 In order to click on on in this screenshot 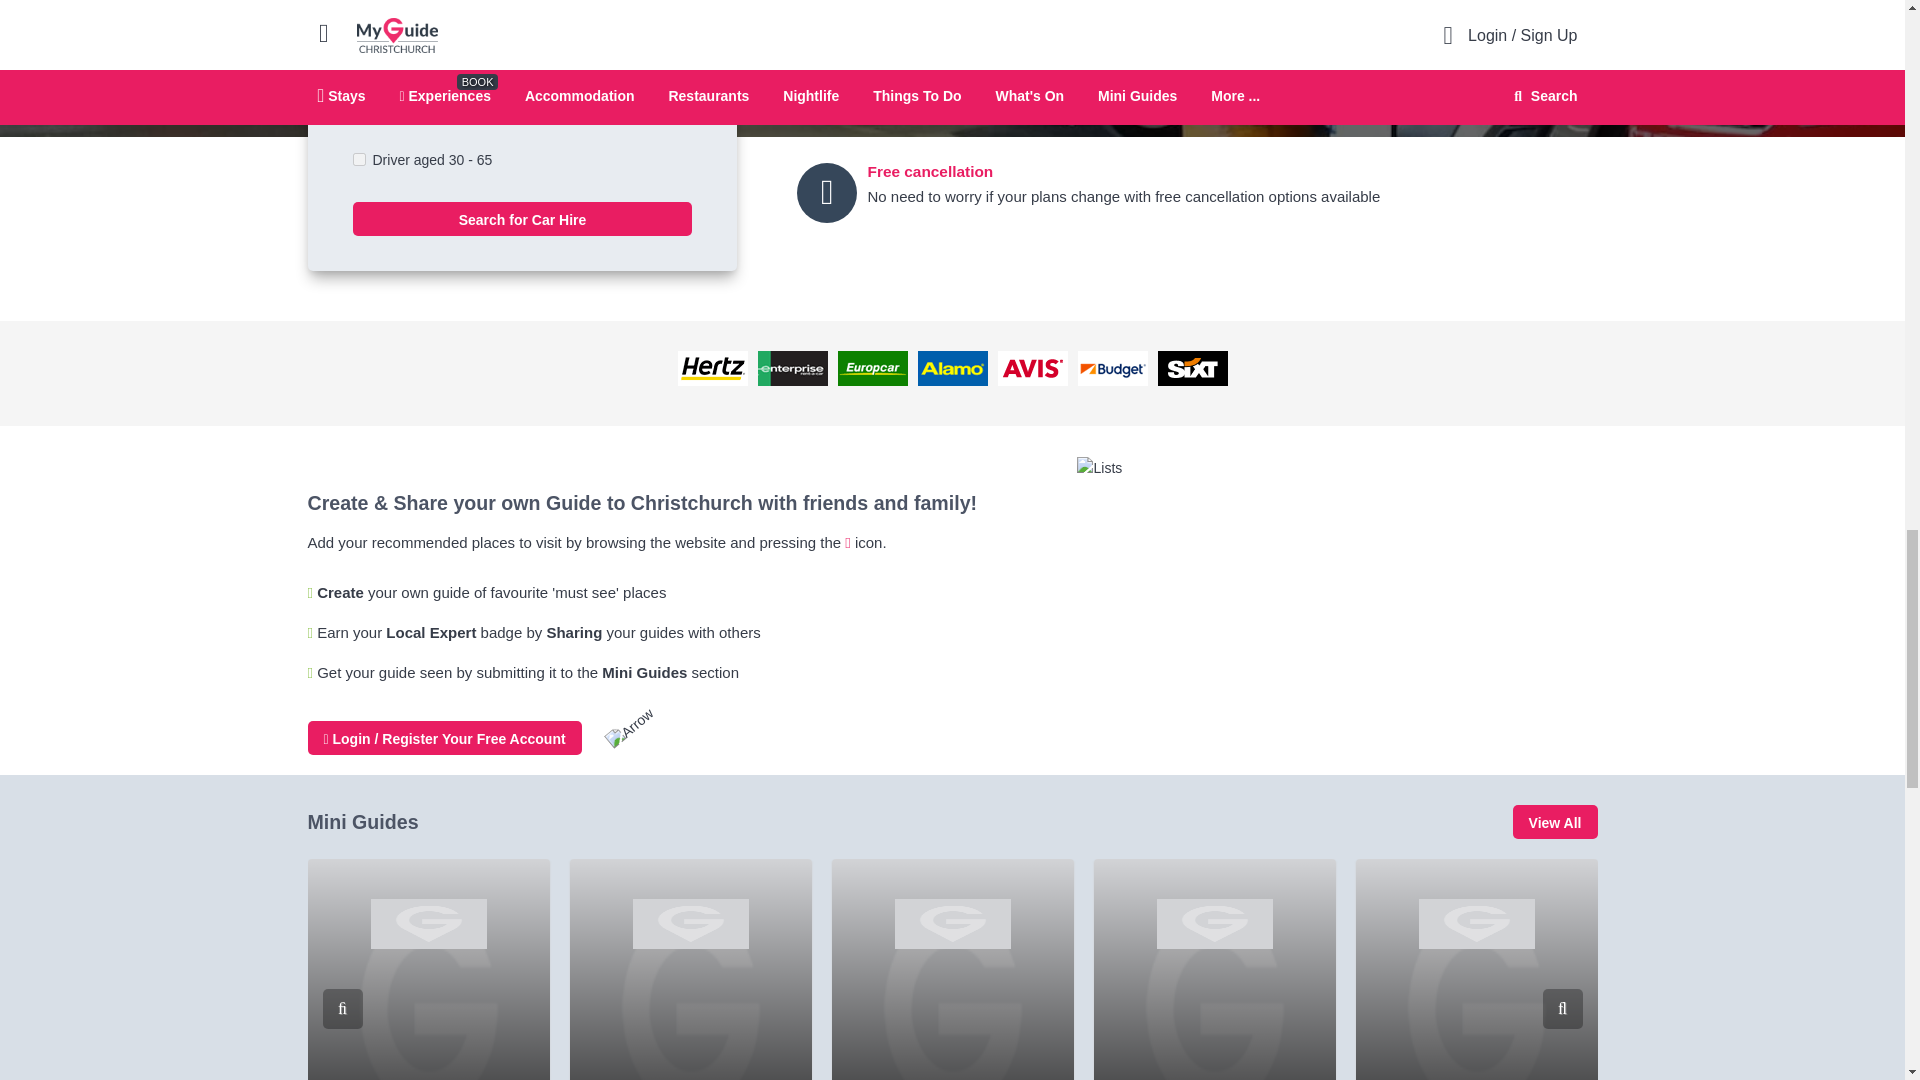, I will do `click(358, 160)`.